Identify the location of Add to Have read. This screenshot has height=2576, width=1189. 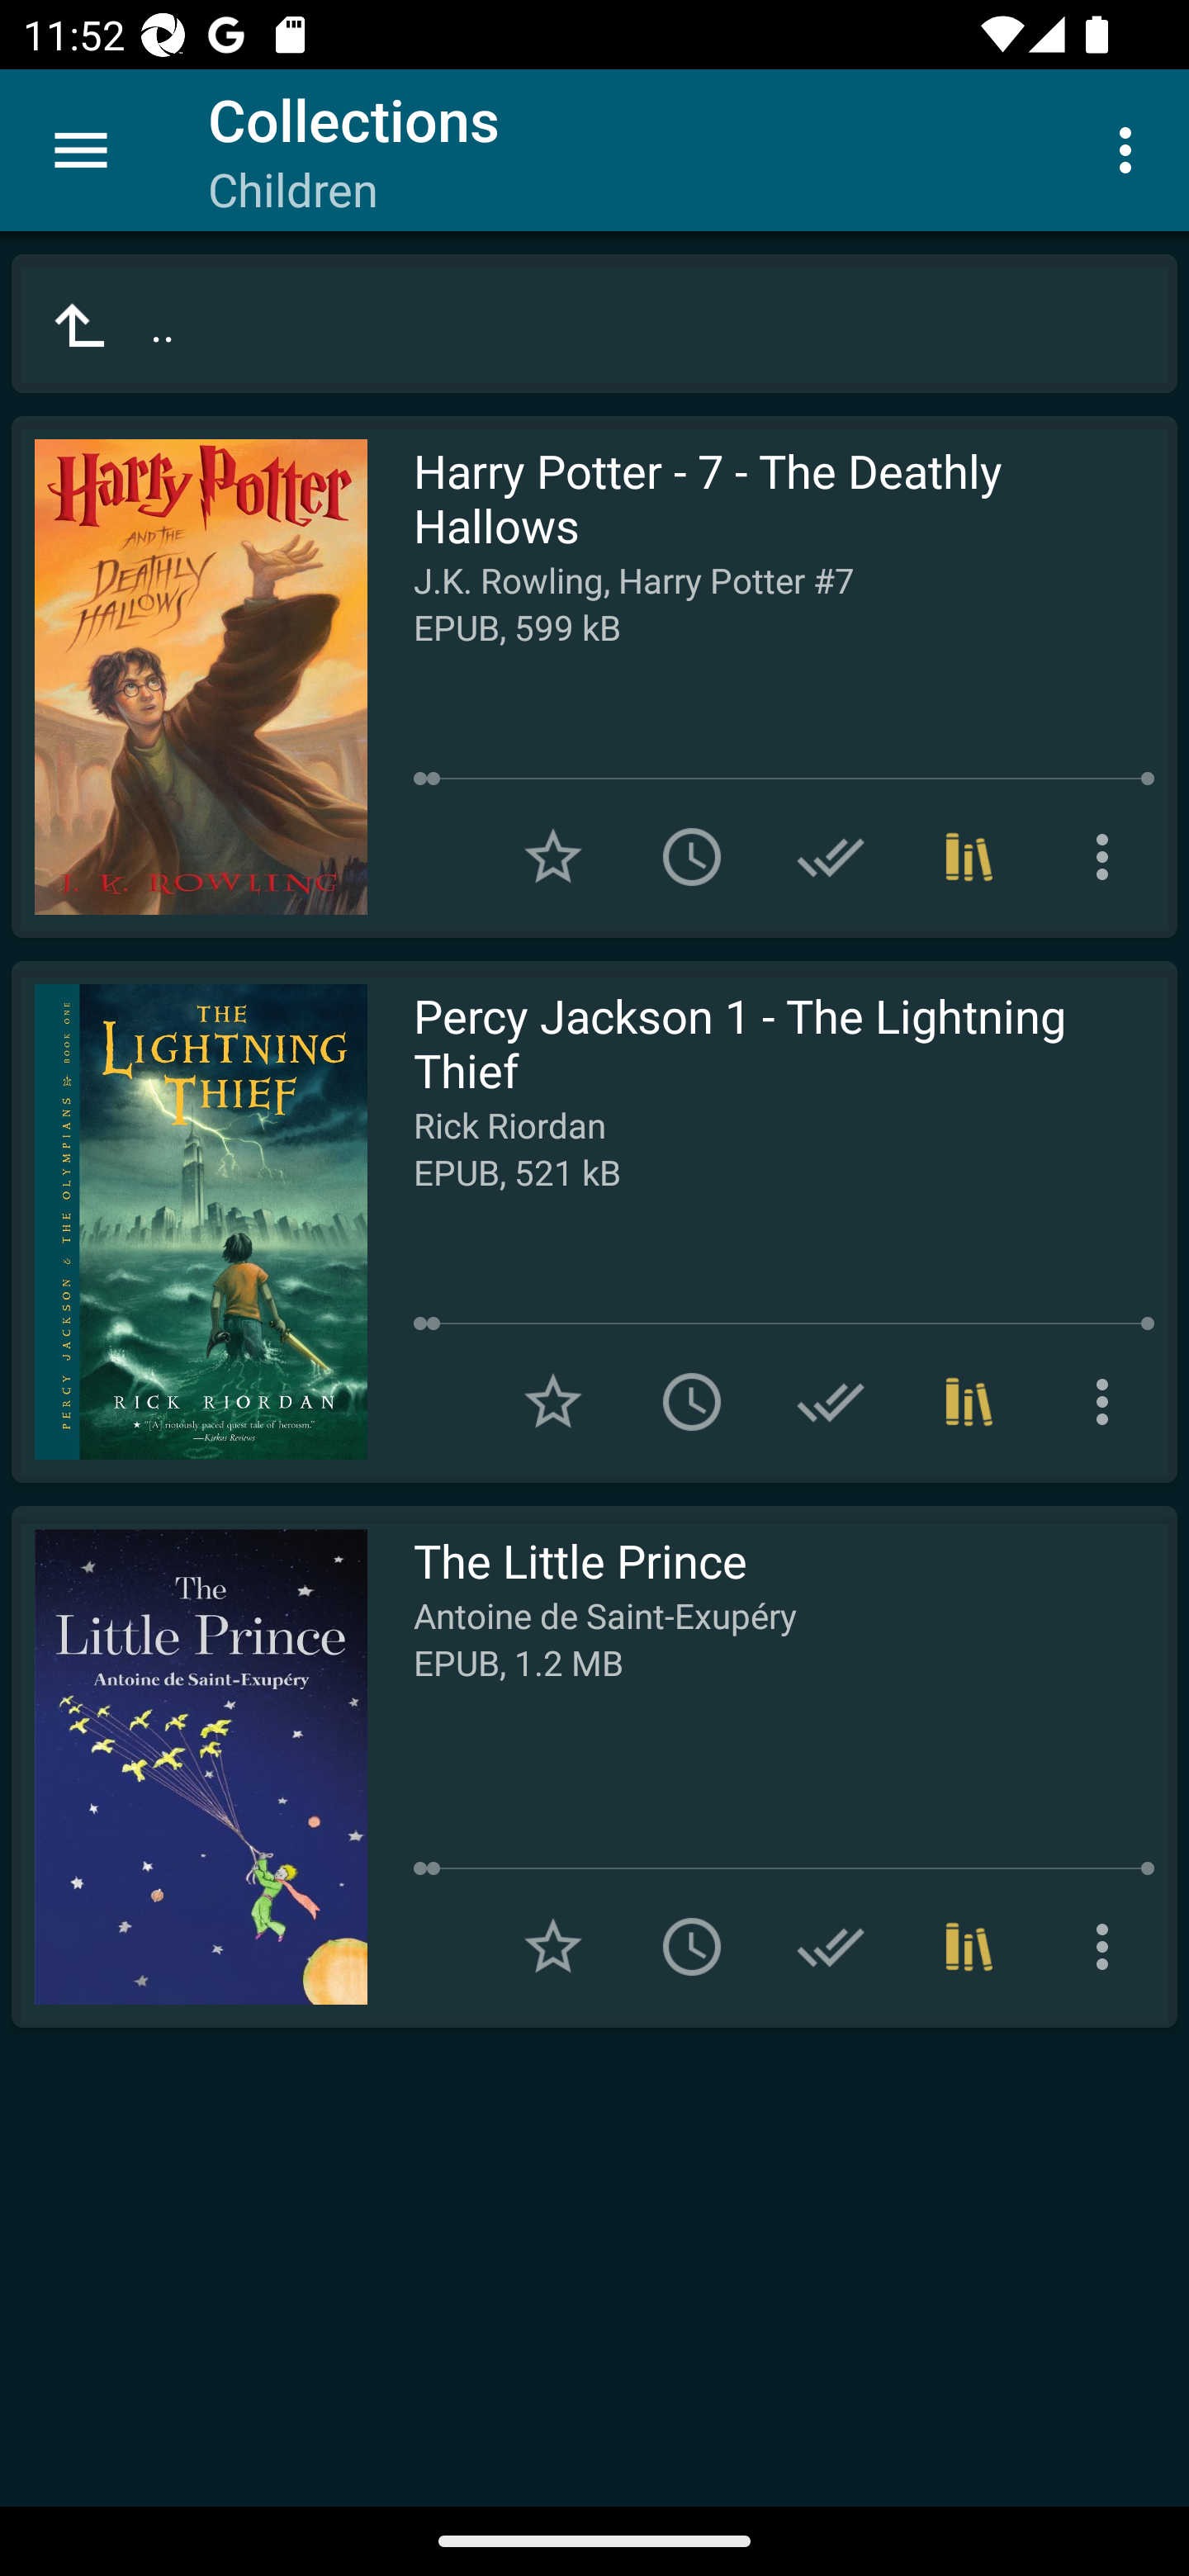
(831, 1401).